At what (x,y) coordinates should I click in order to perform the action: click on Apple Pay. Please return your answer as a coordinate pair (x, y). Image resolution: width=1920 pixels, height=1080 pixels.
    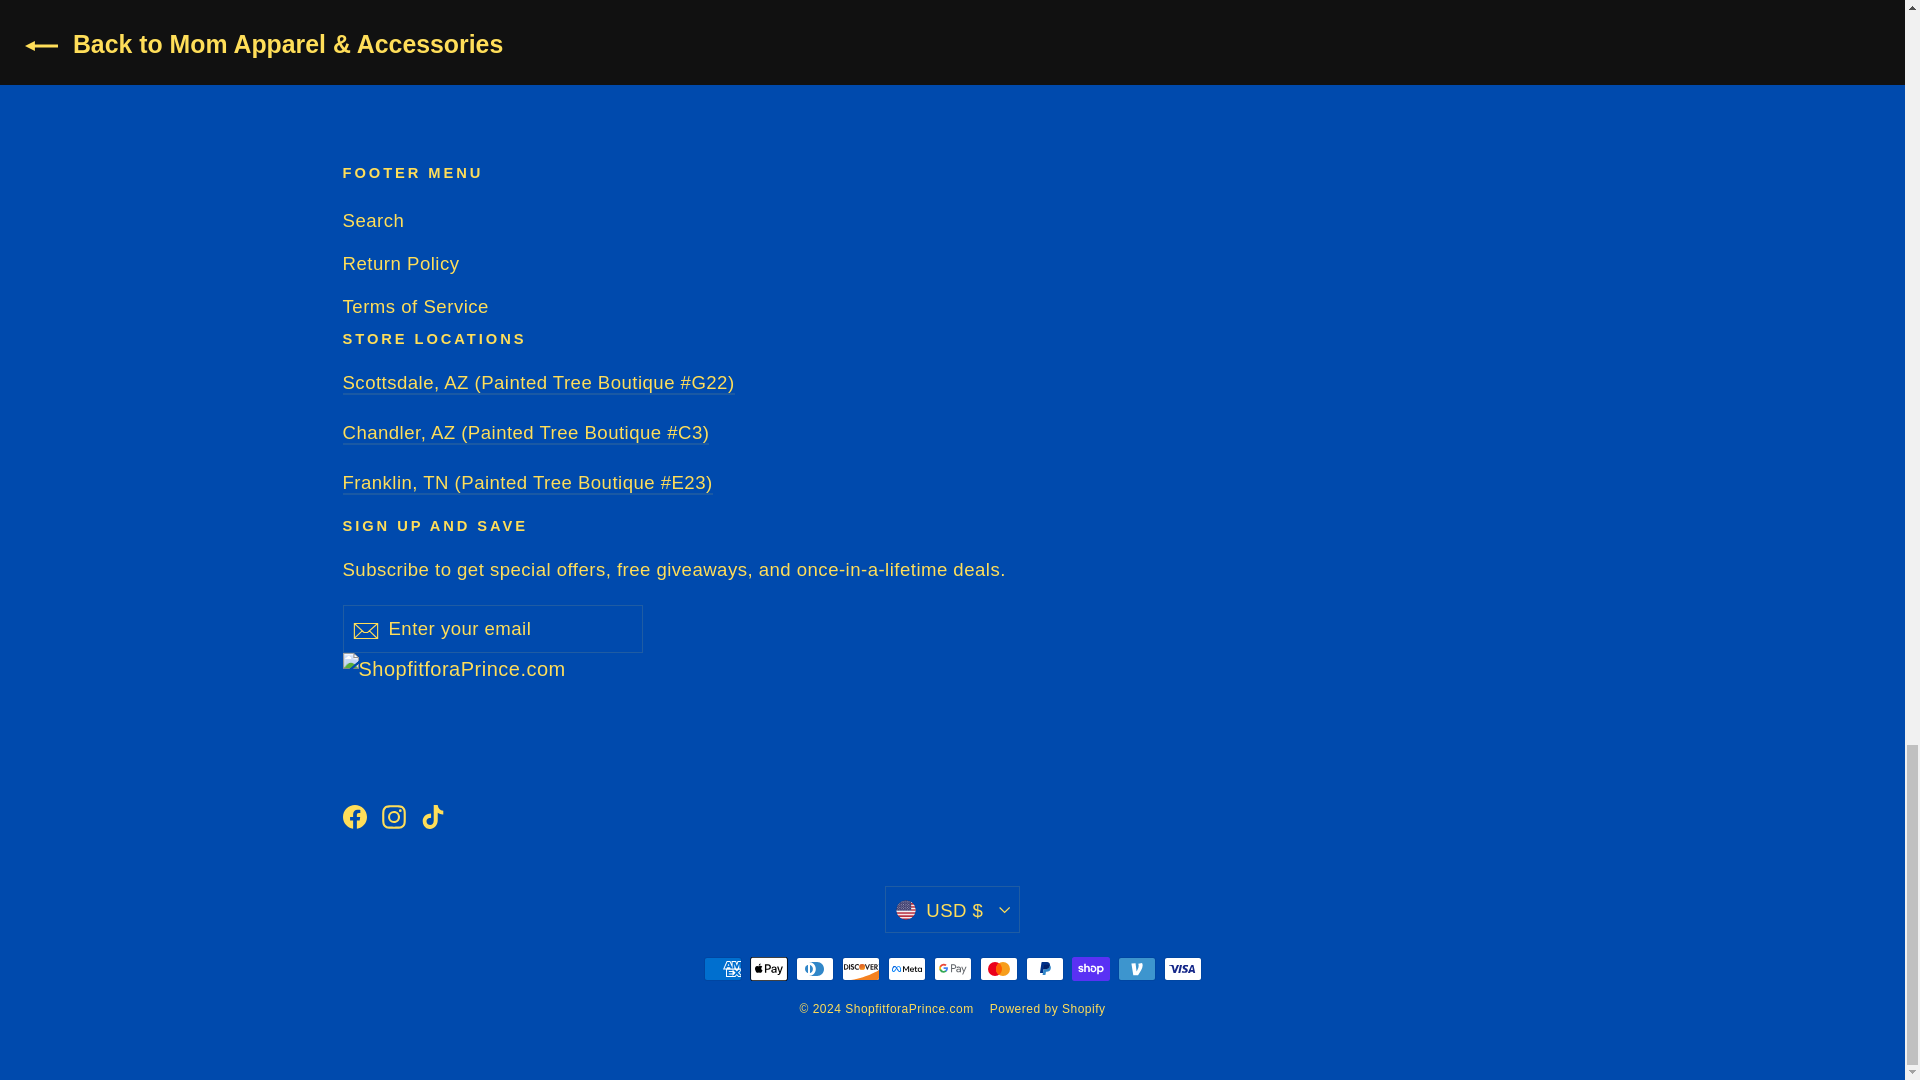
    Looking at the image, I should click on (768, 968).